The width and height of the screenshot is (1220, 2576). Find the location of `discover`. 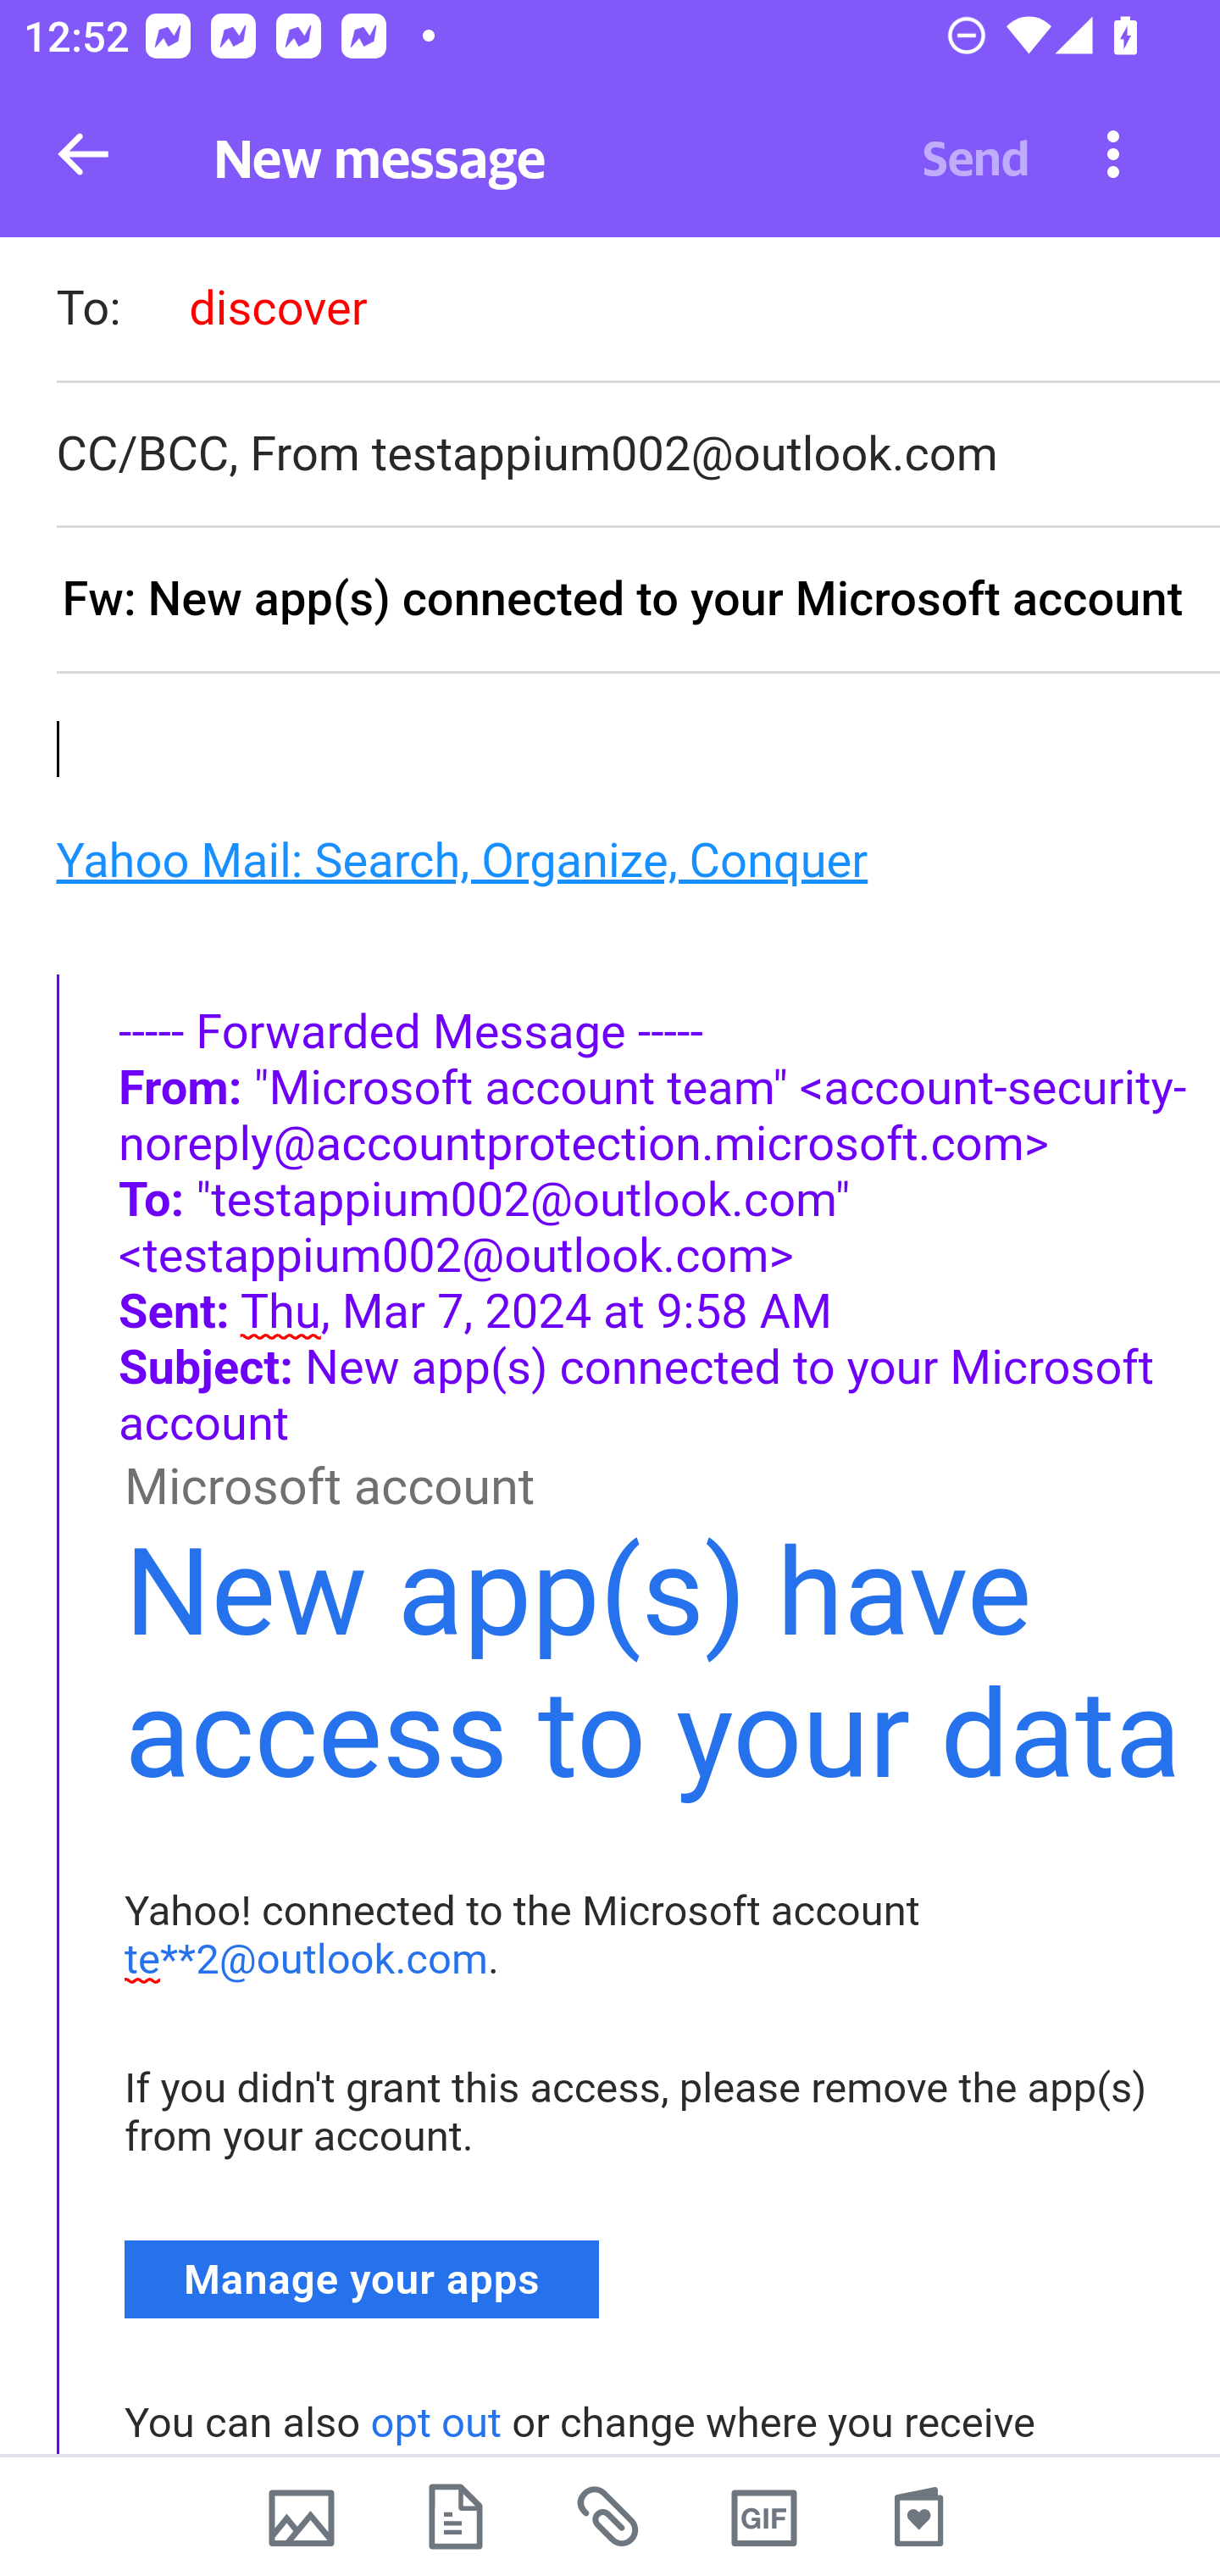

discover is located at coordinates (278, 308).